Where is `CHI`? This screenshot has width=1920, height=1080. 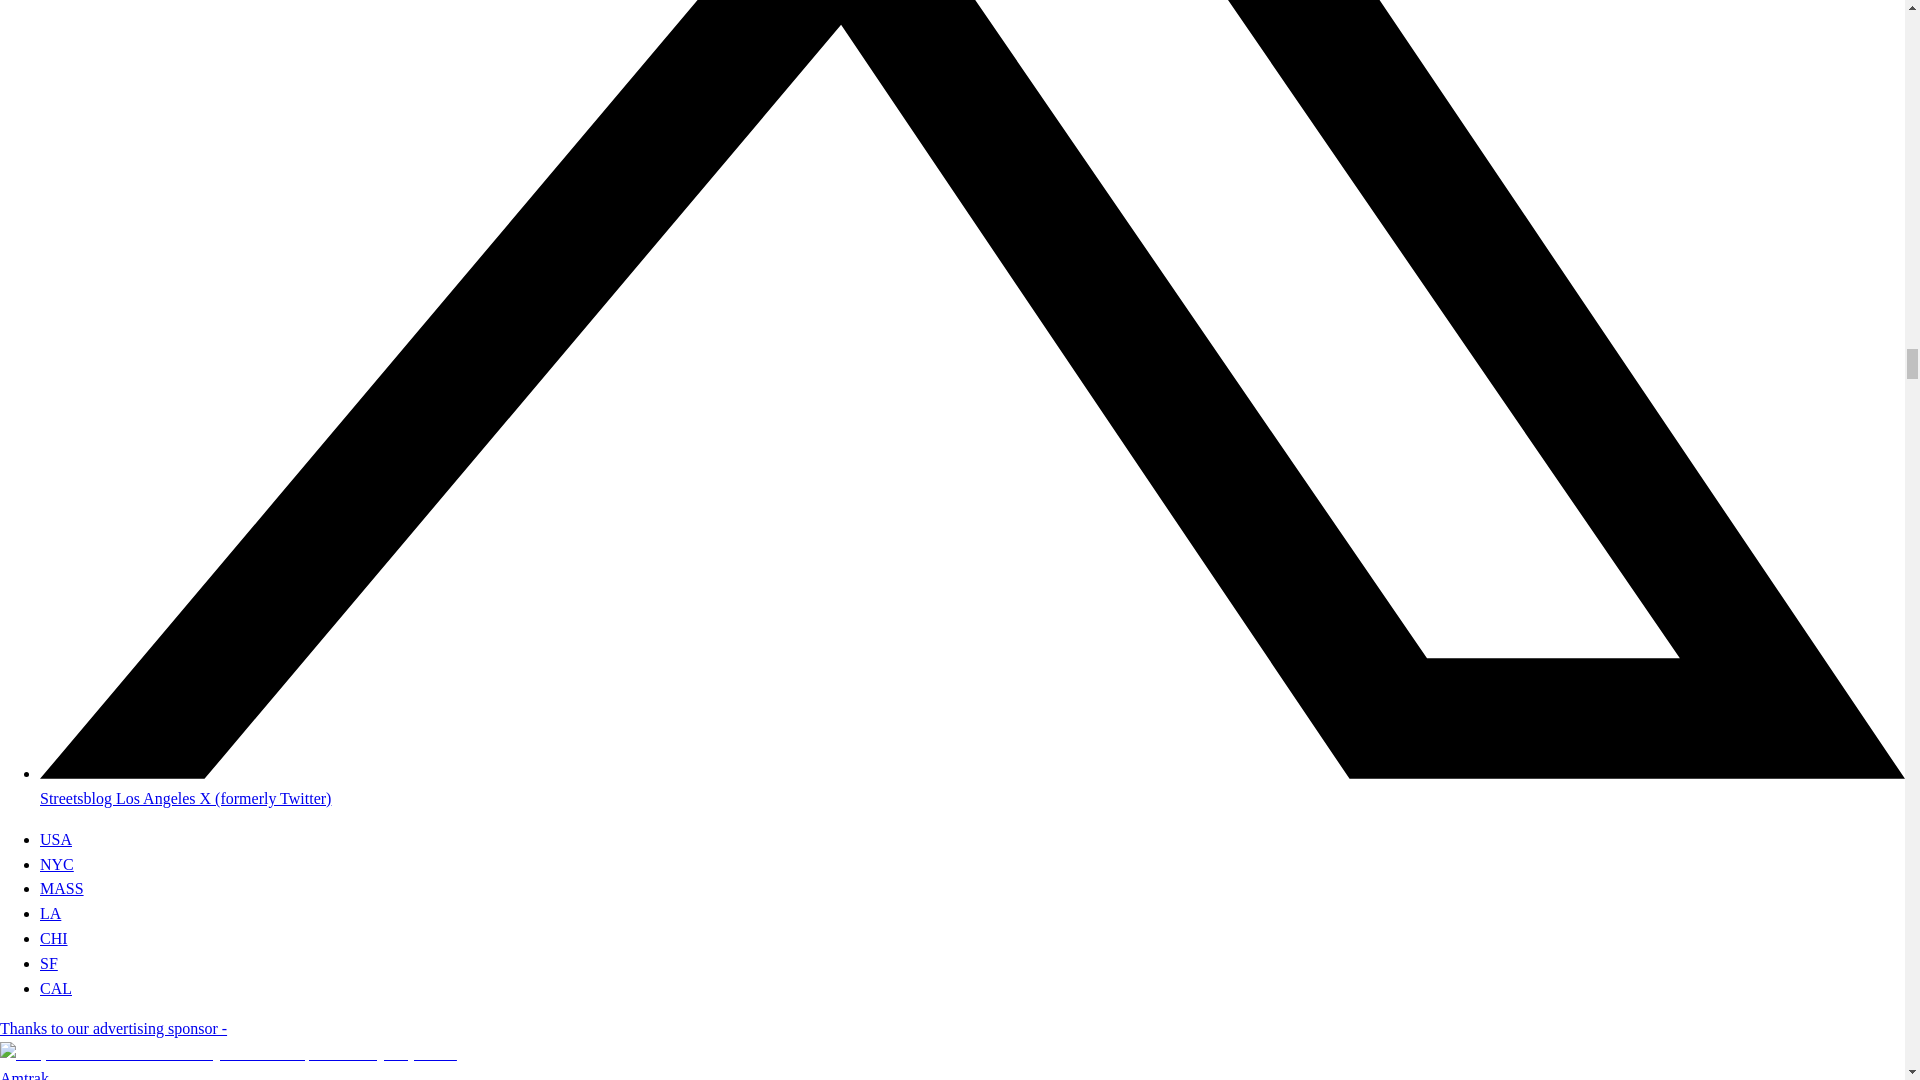
CHI is located at coordinates (54, 938).